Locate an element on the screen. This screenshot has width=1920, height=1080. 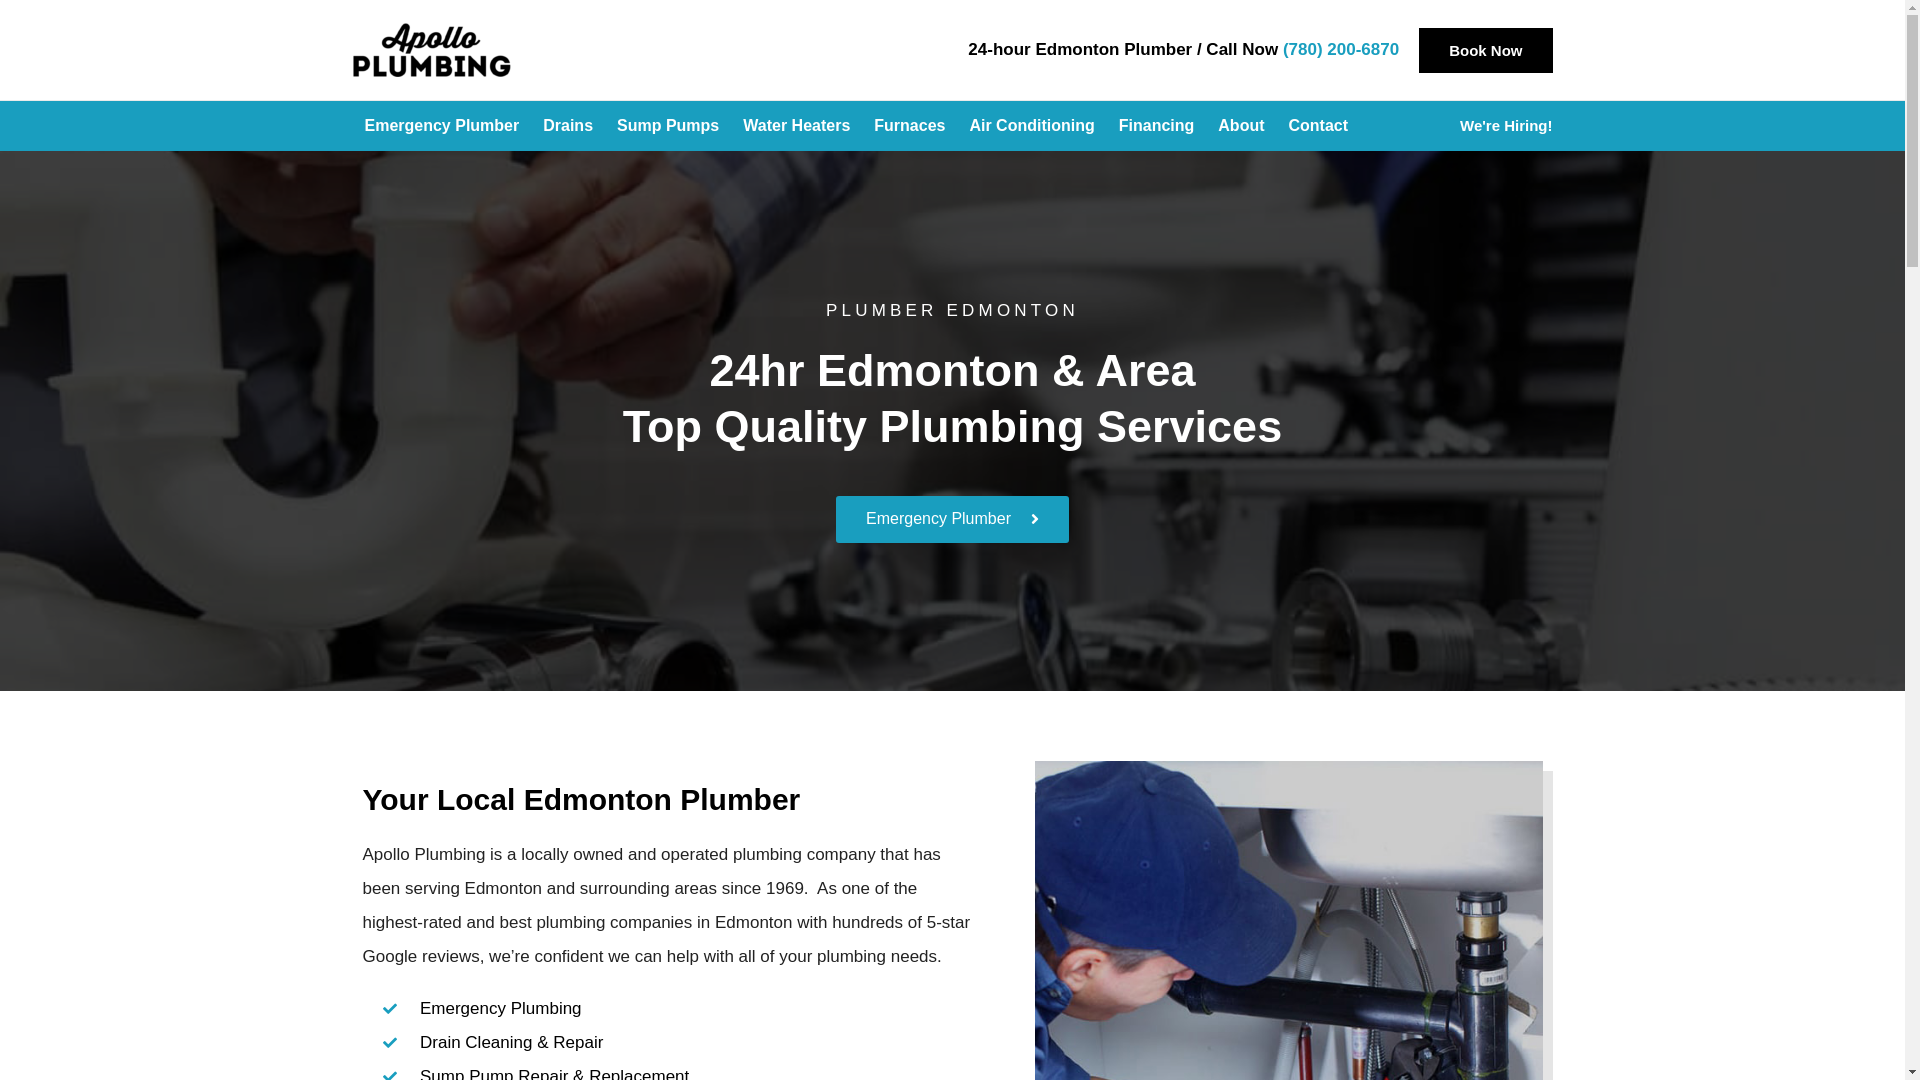
Air Conditioning is located at coordinates (1032, 126).